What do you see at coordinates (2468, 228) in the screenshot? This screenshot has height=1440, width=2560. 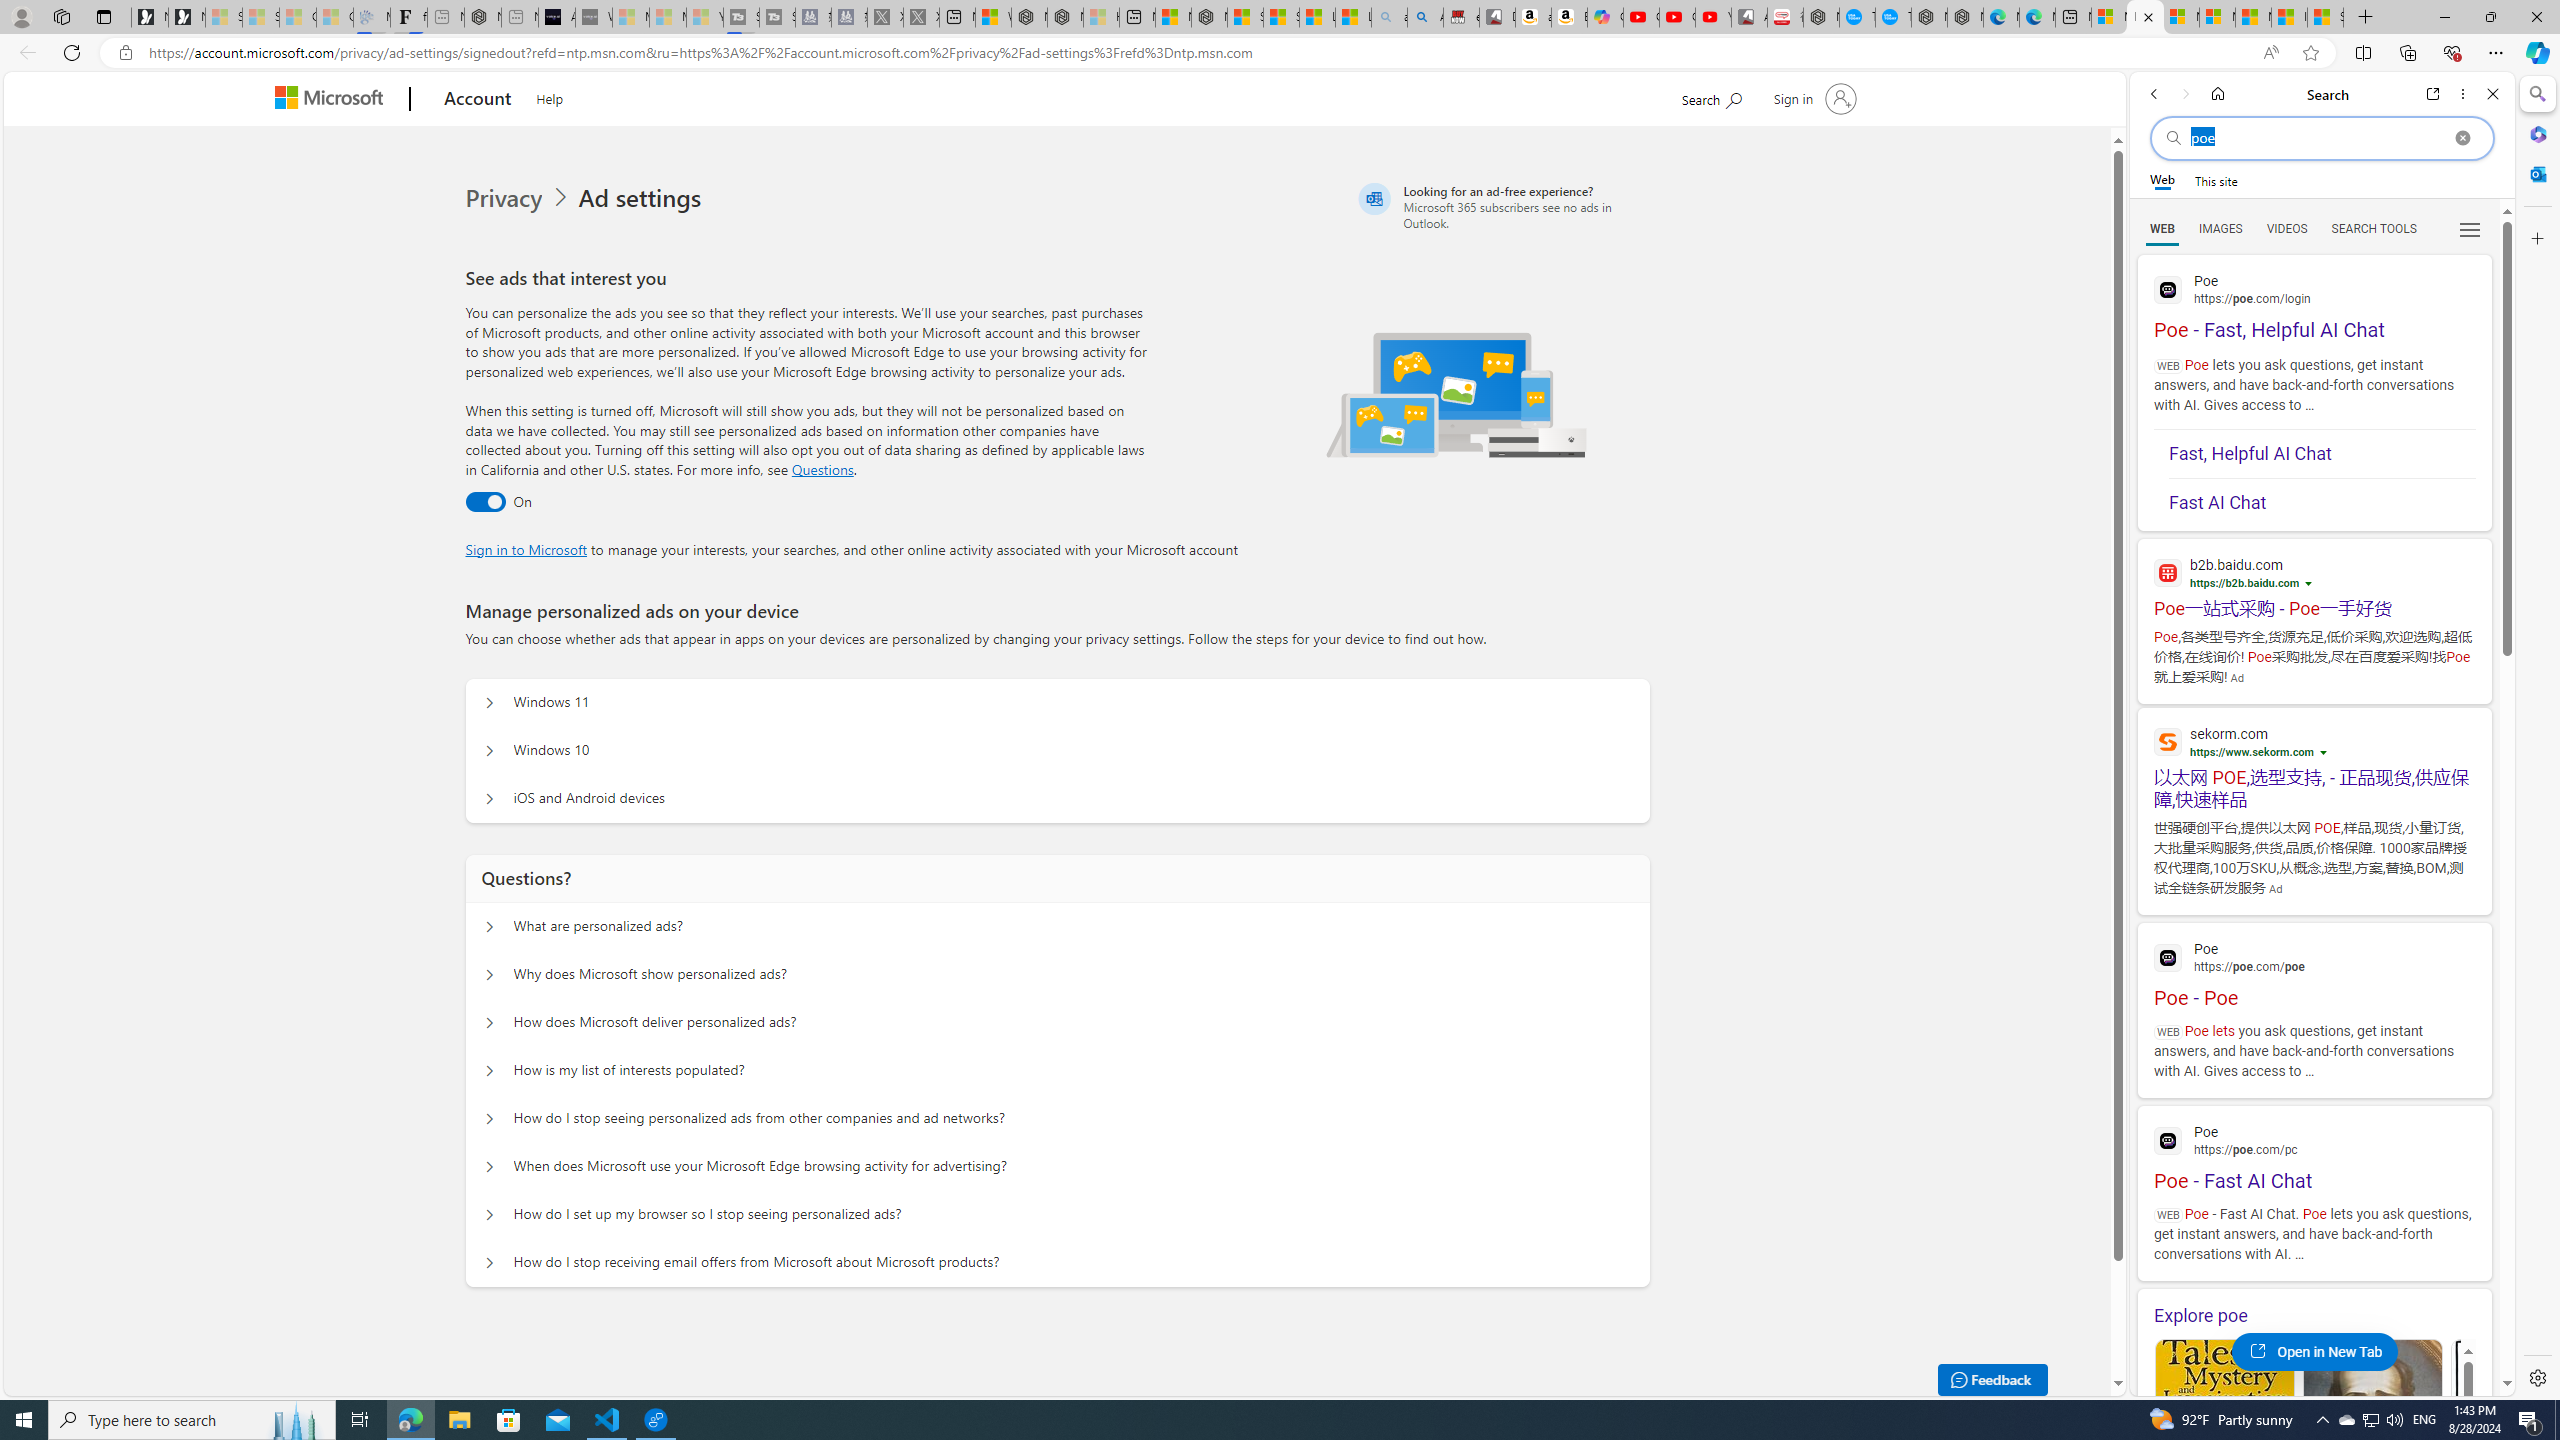 I see `Preferences` at bounding box center [2468, 228].